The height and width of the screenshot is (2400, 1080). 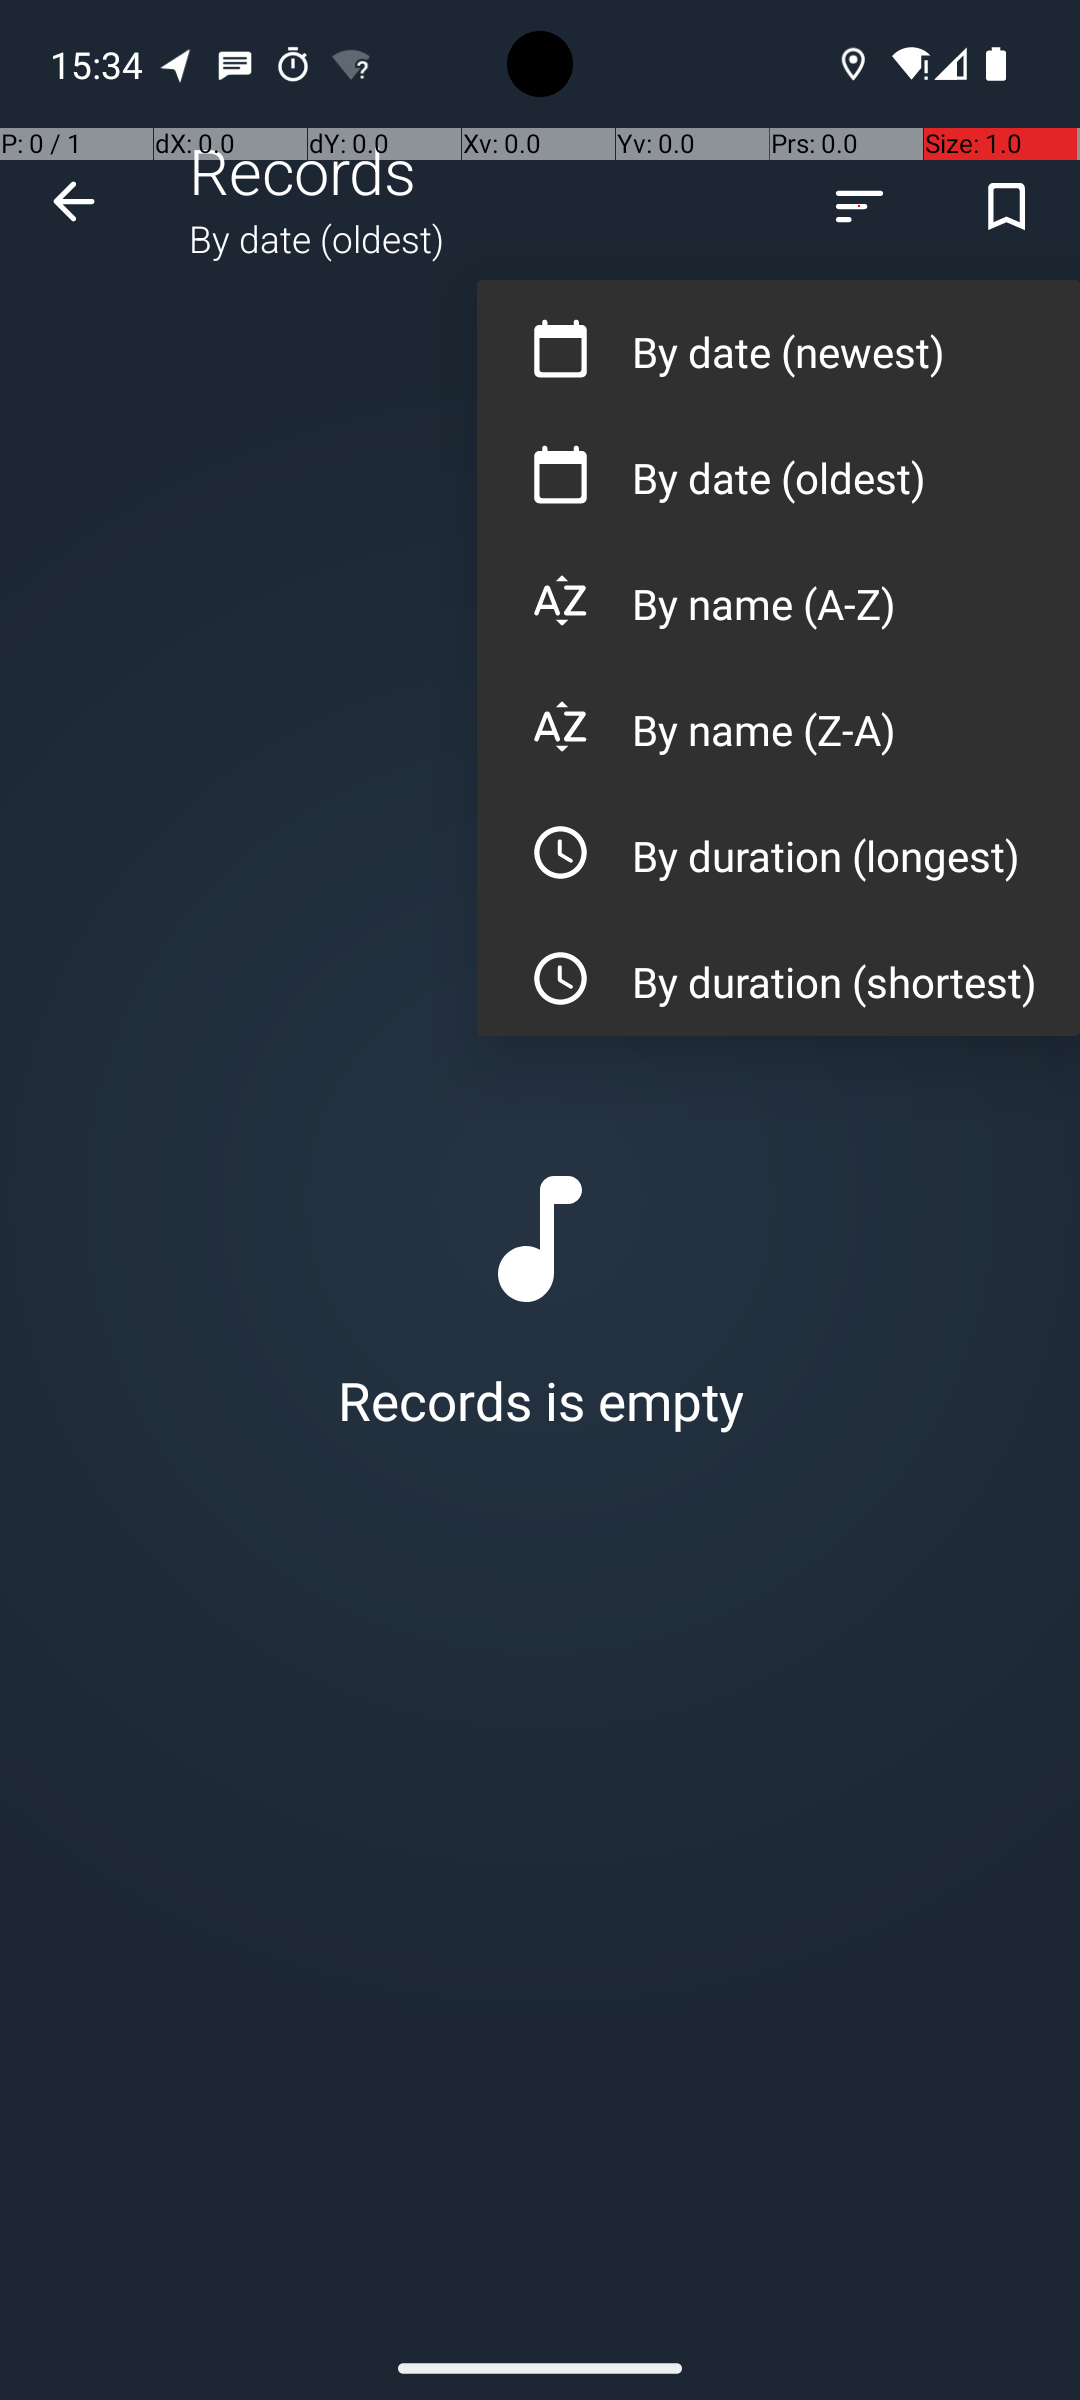 I want to click on       By duration (longest), so click(x=778, y=846).